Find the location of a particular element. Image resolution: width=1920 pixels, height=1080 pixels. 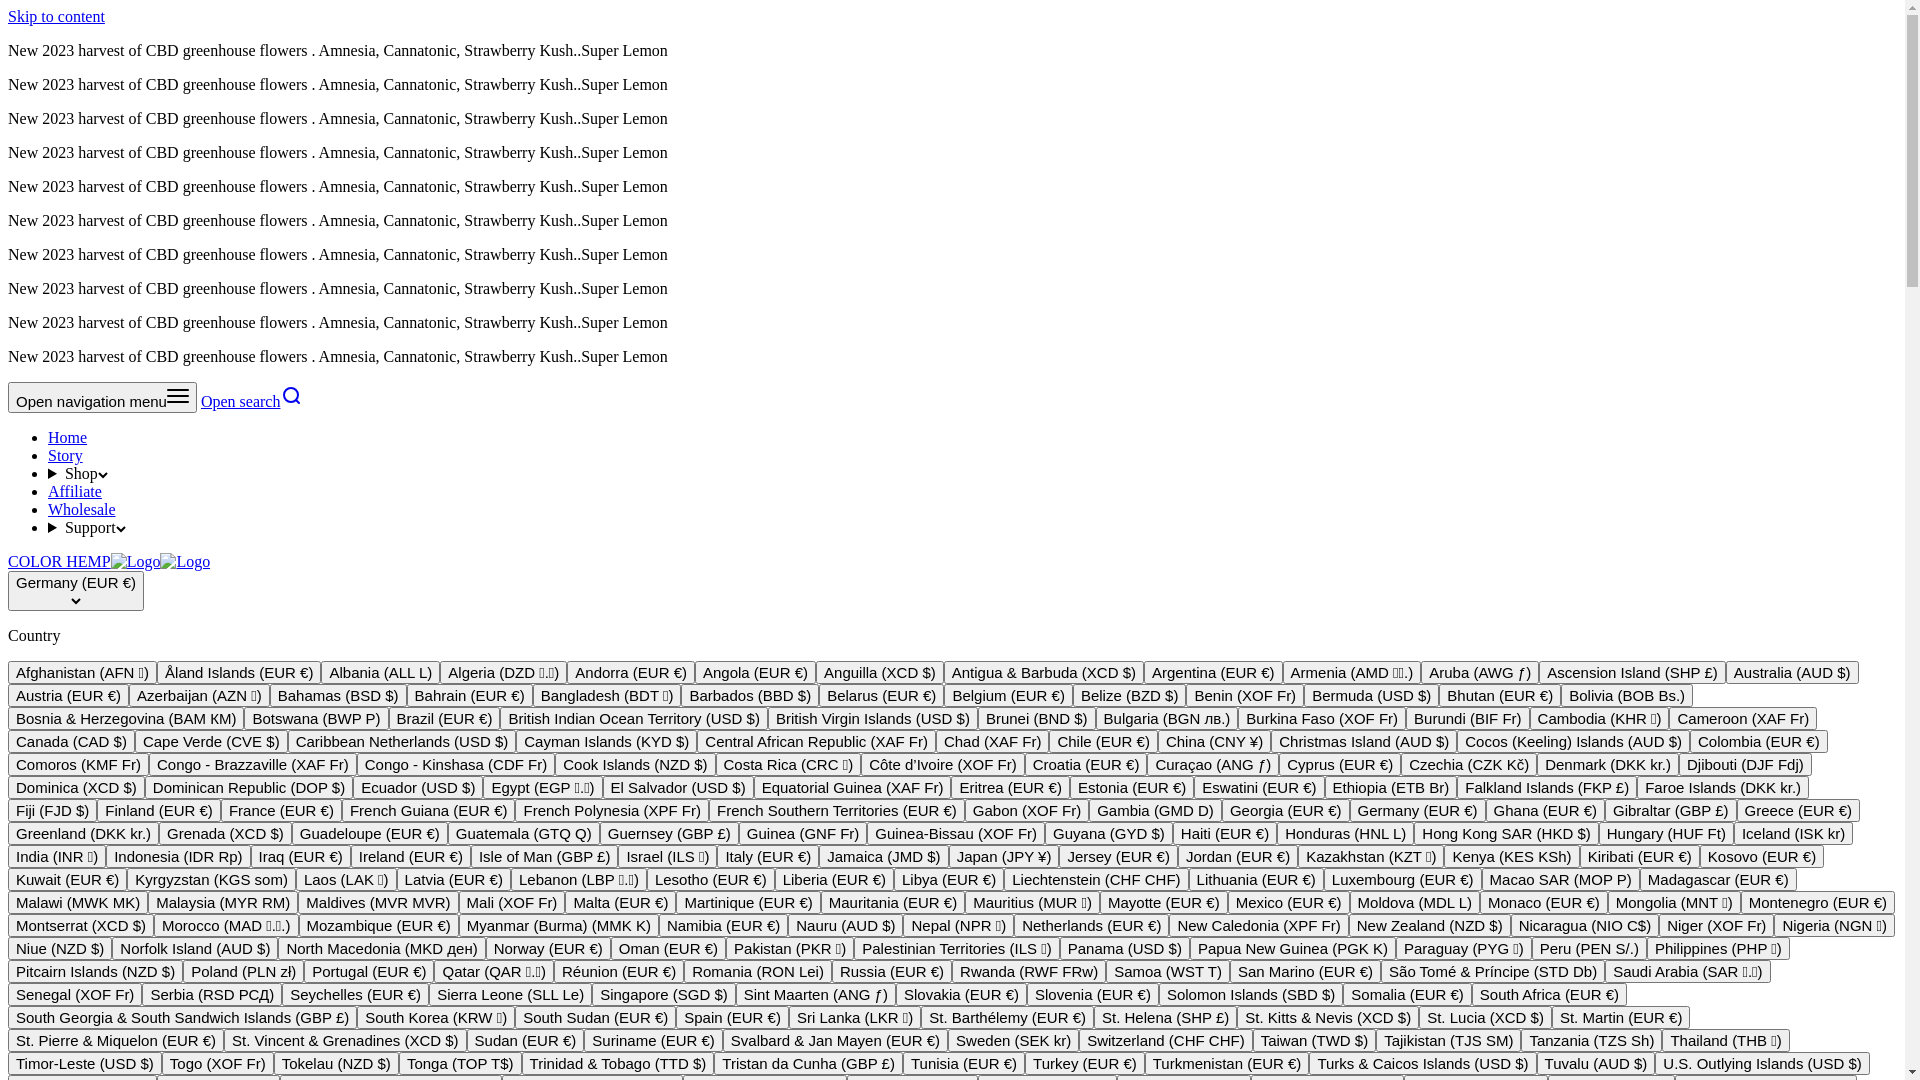

Togo (XOF Fr) is located at coordinates (218, 1064).